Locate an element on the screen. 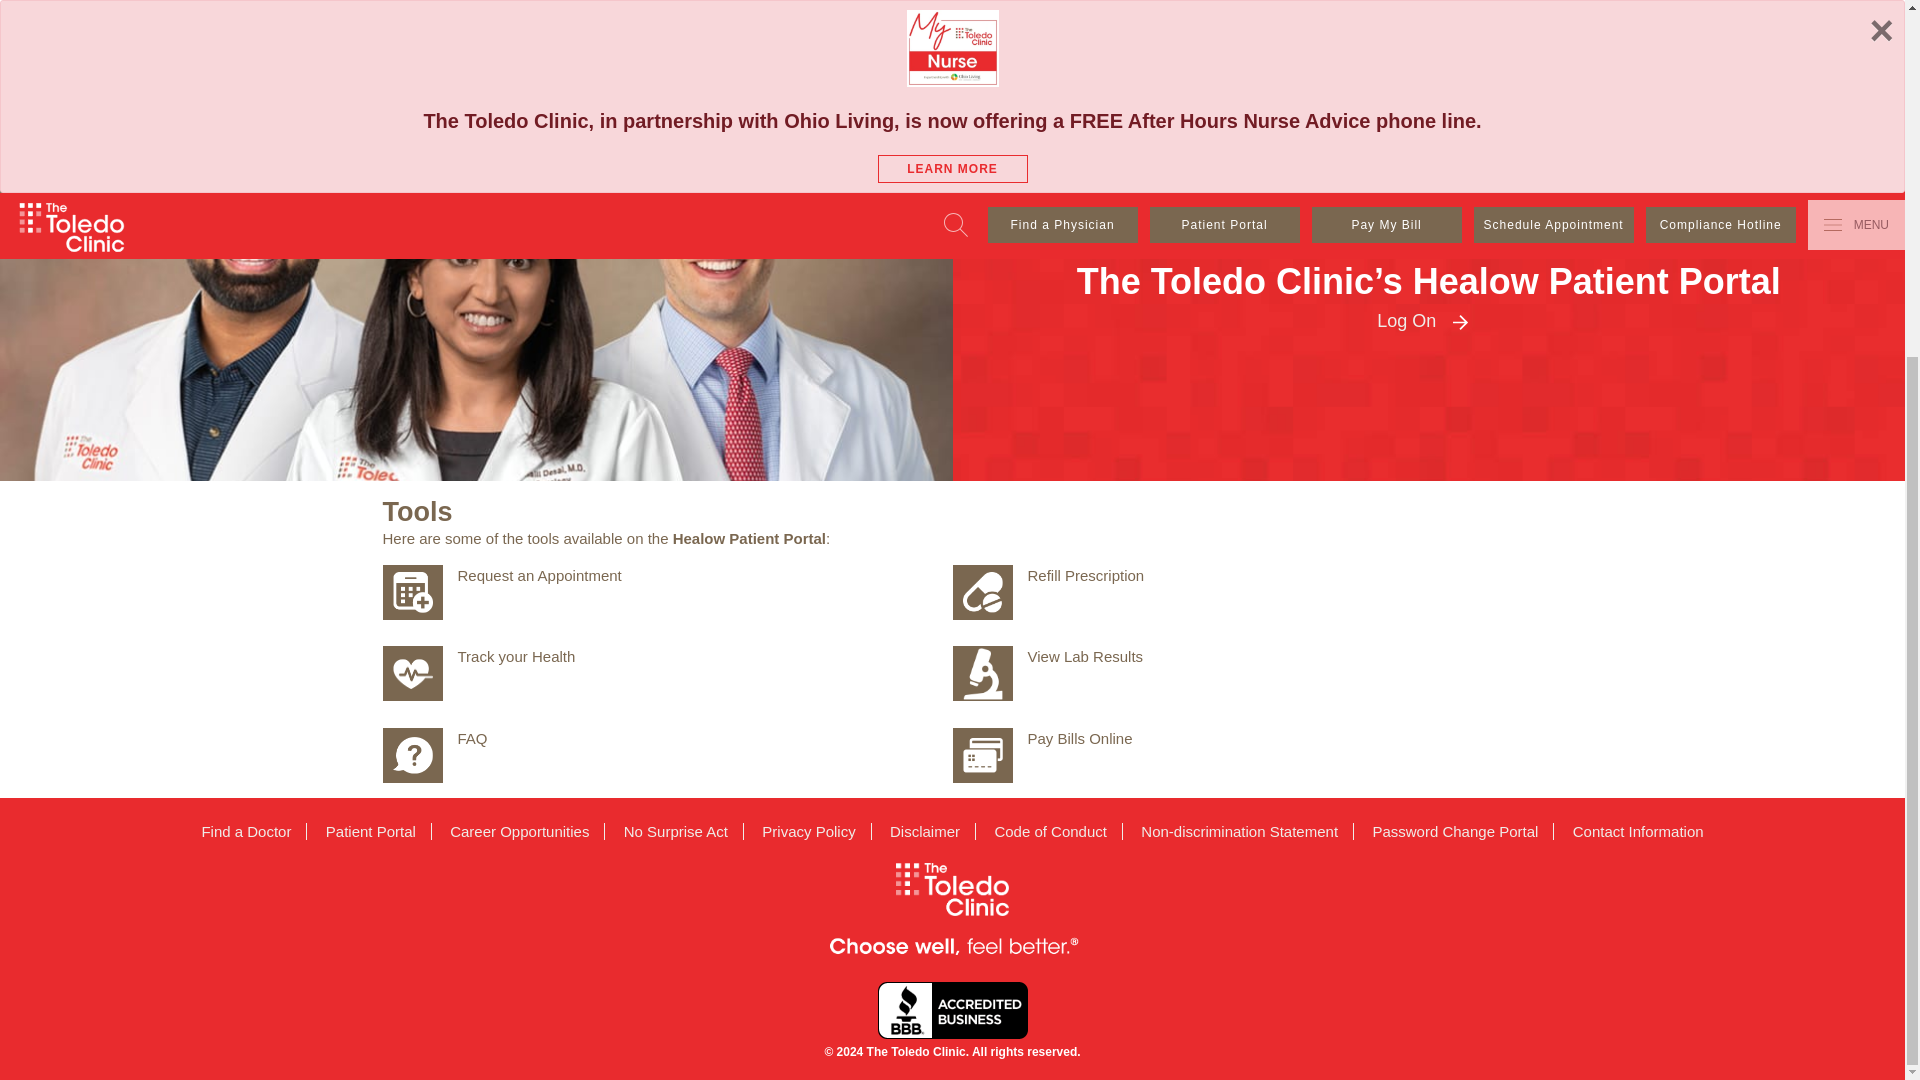 This screenshot has height=1080, width=1920. Career Opportunities is located at coordinates (520, 831).